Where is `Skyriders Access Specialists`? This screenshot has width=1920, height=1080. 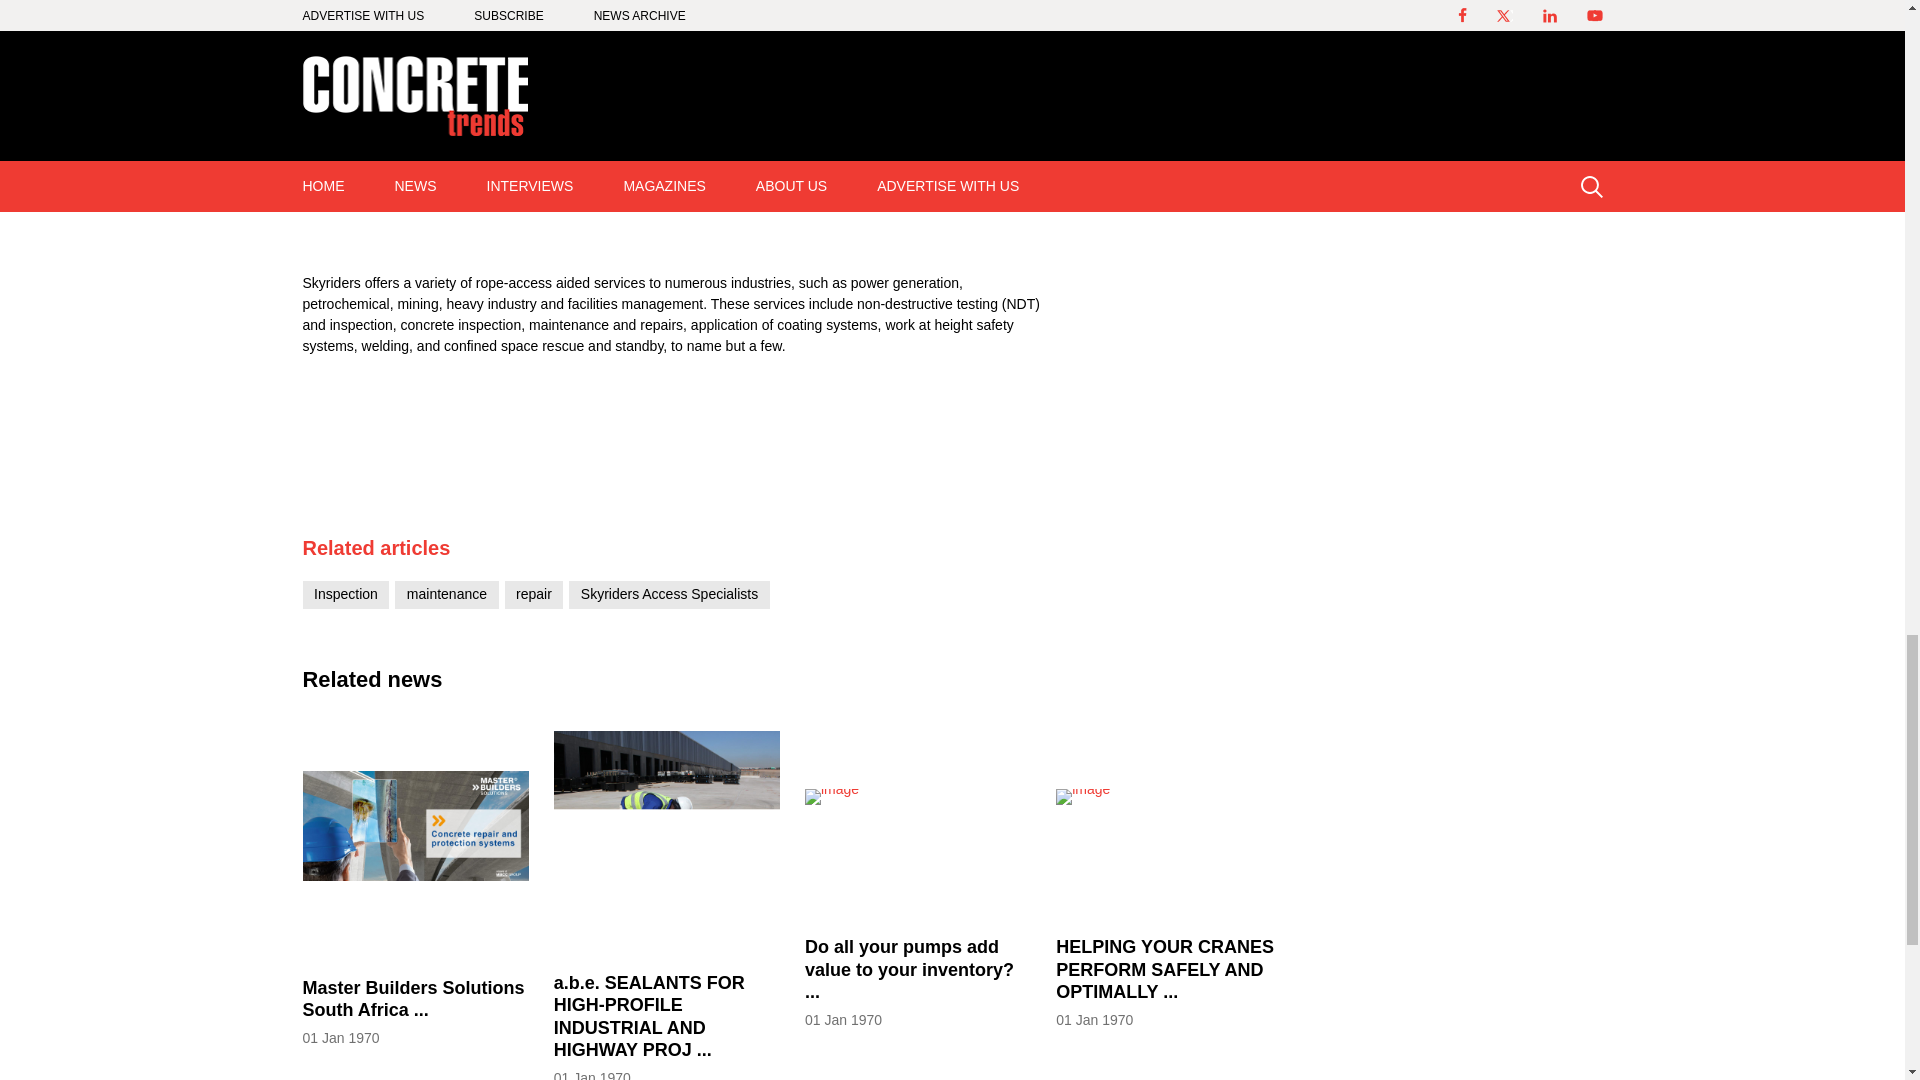
Skyriders Access Specialists is located at coordinates (670, 594).